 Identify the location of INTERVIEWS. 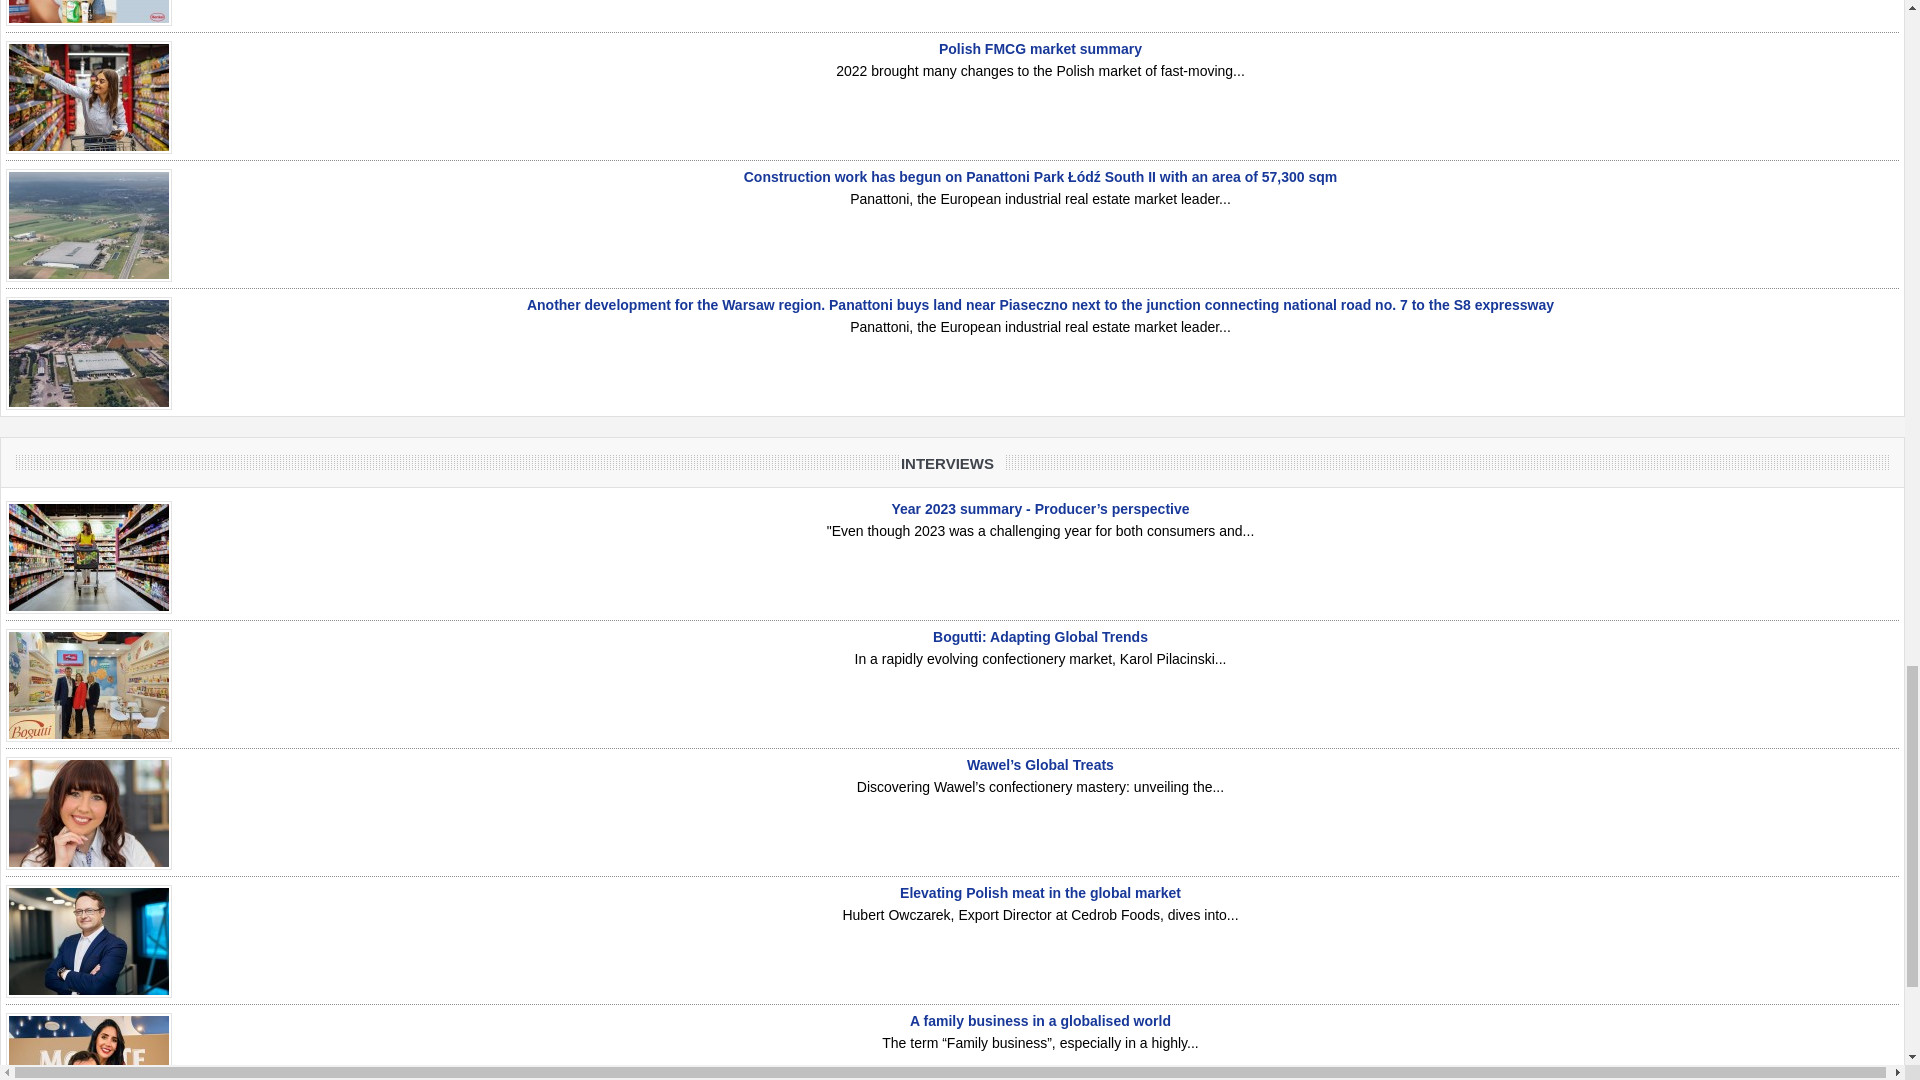
(952, 463).